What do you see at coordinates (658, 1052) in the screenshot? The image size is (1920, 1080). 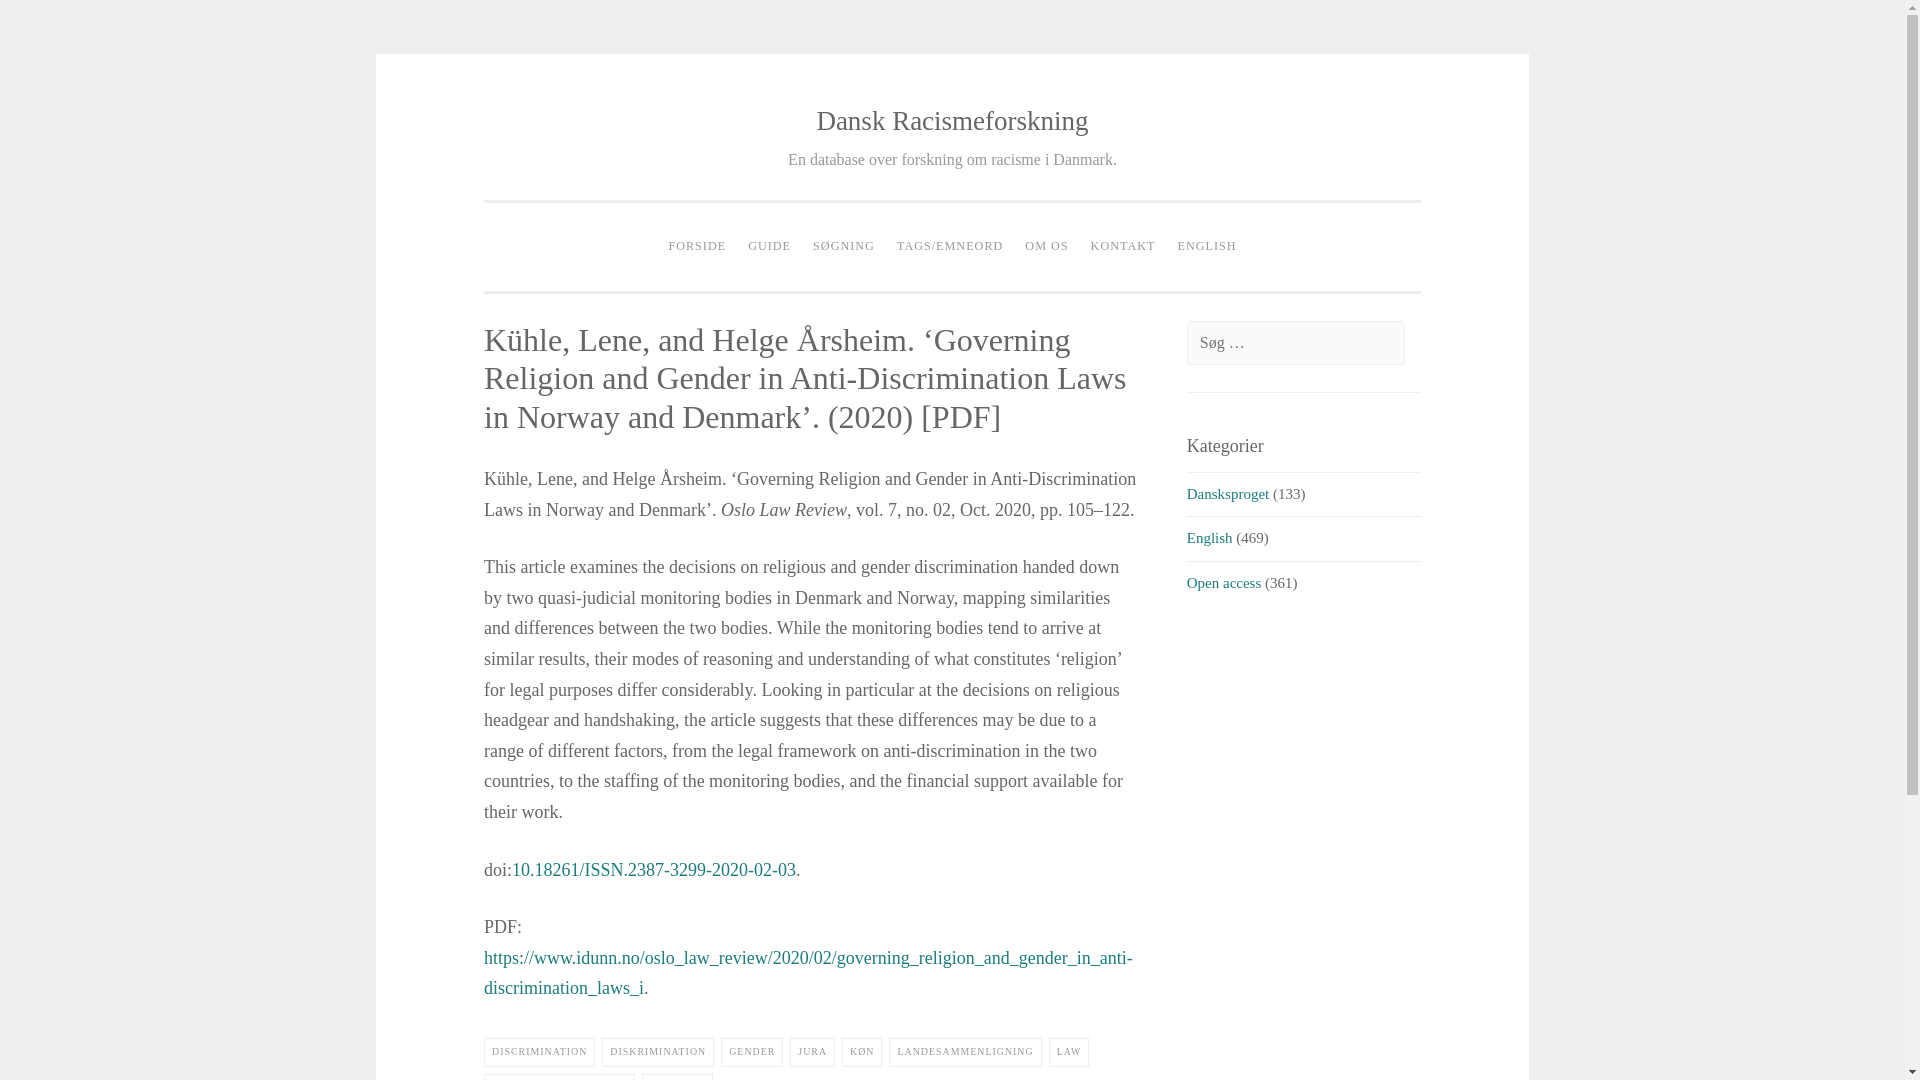 I see `DISKRIMINATION` at bounding box center [658, 1052].